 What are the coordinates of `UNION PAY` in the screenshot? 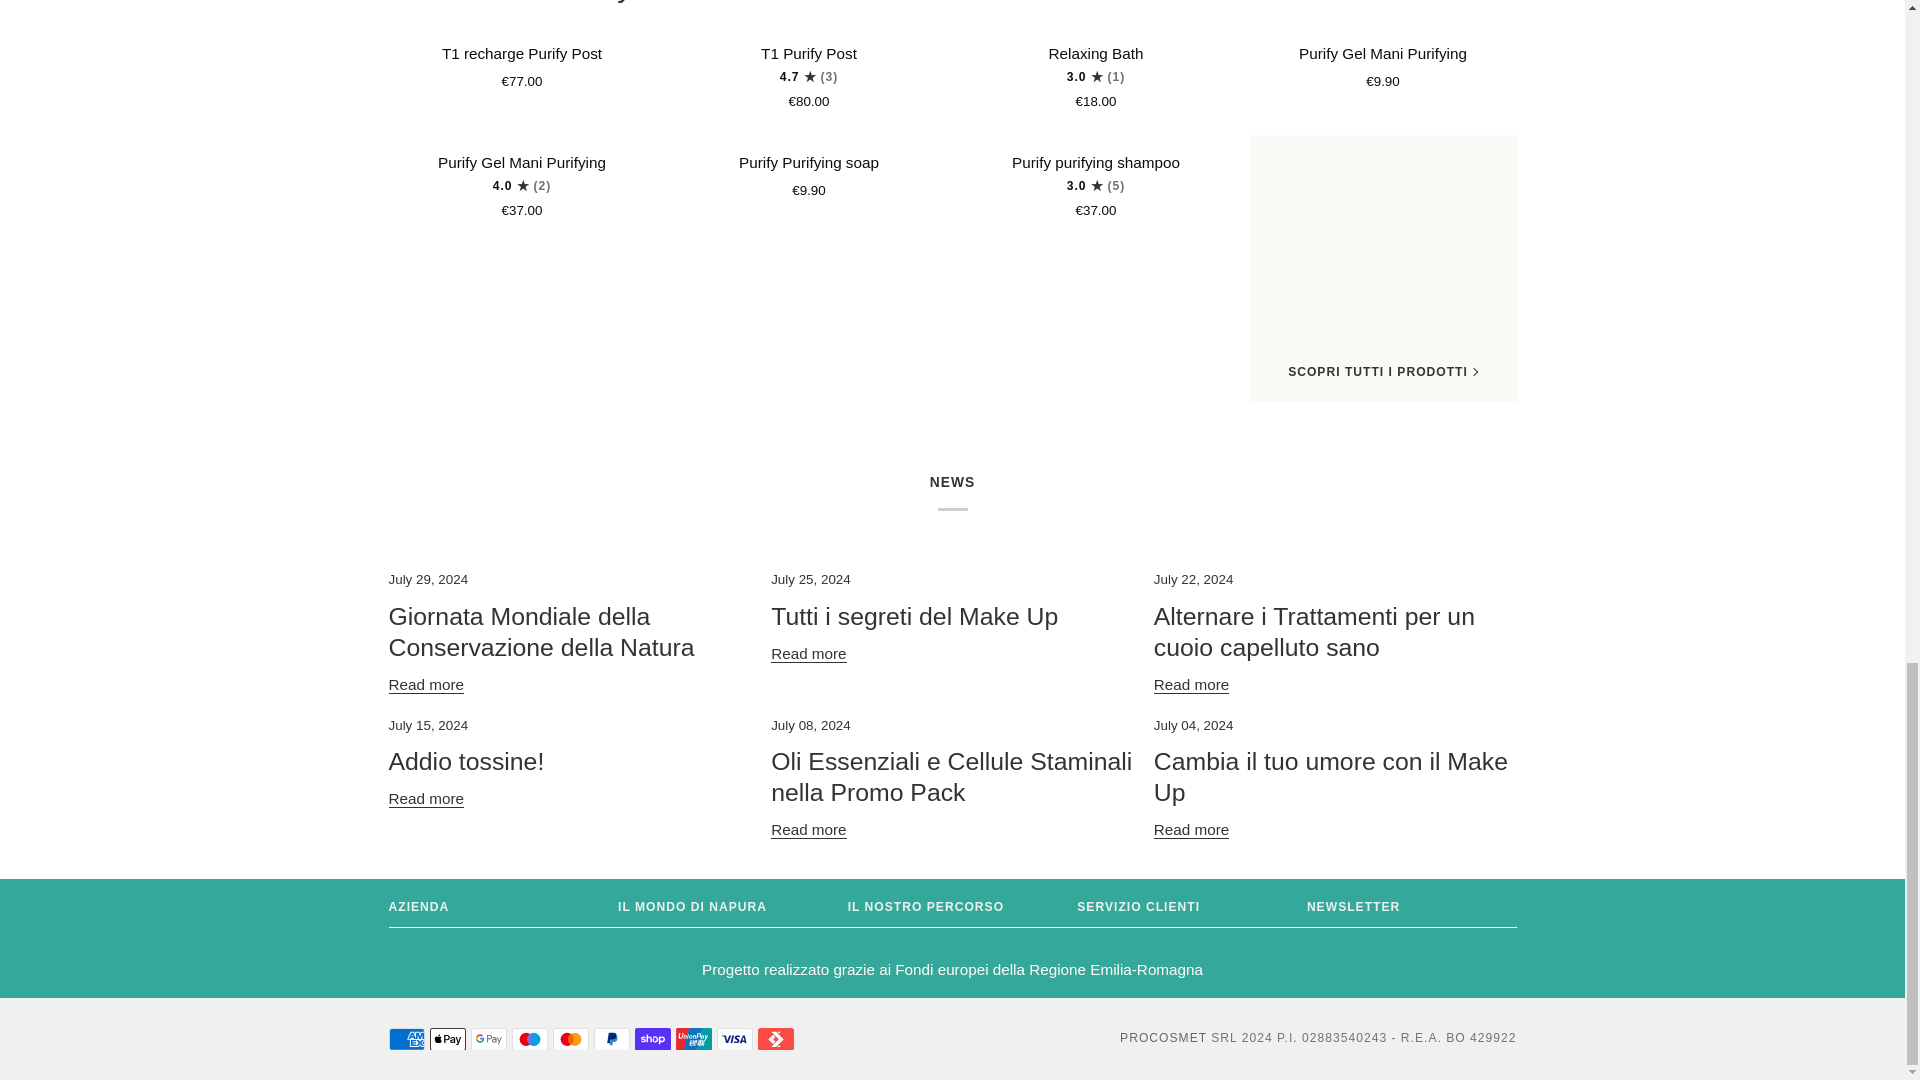 It's located at (694, 1039).